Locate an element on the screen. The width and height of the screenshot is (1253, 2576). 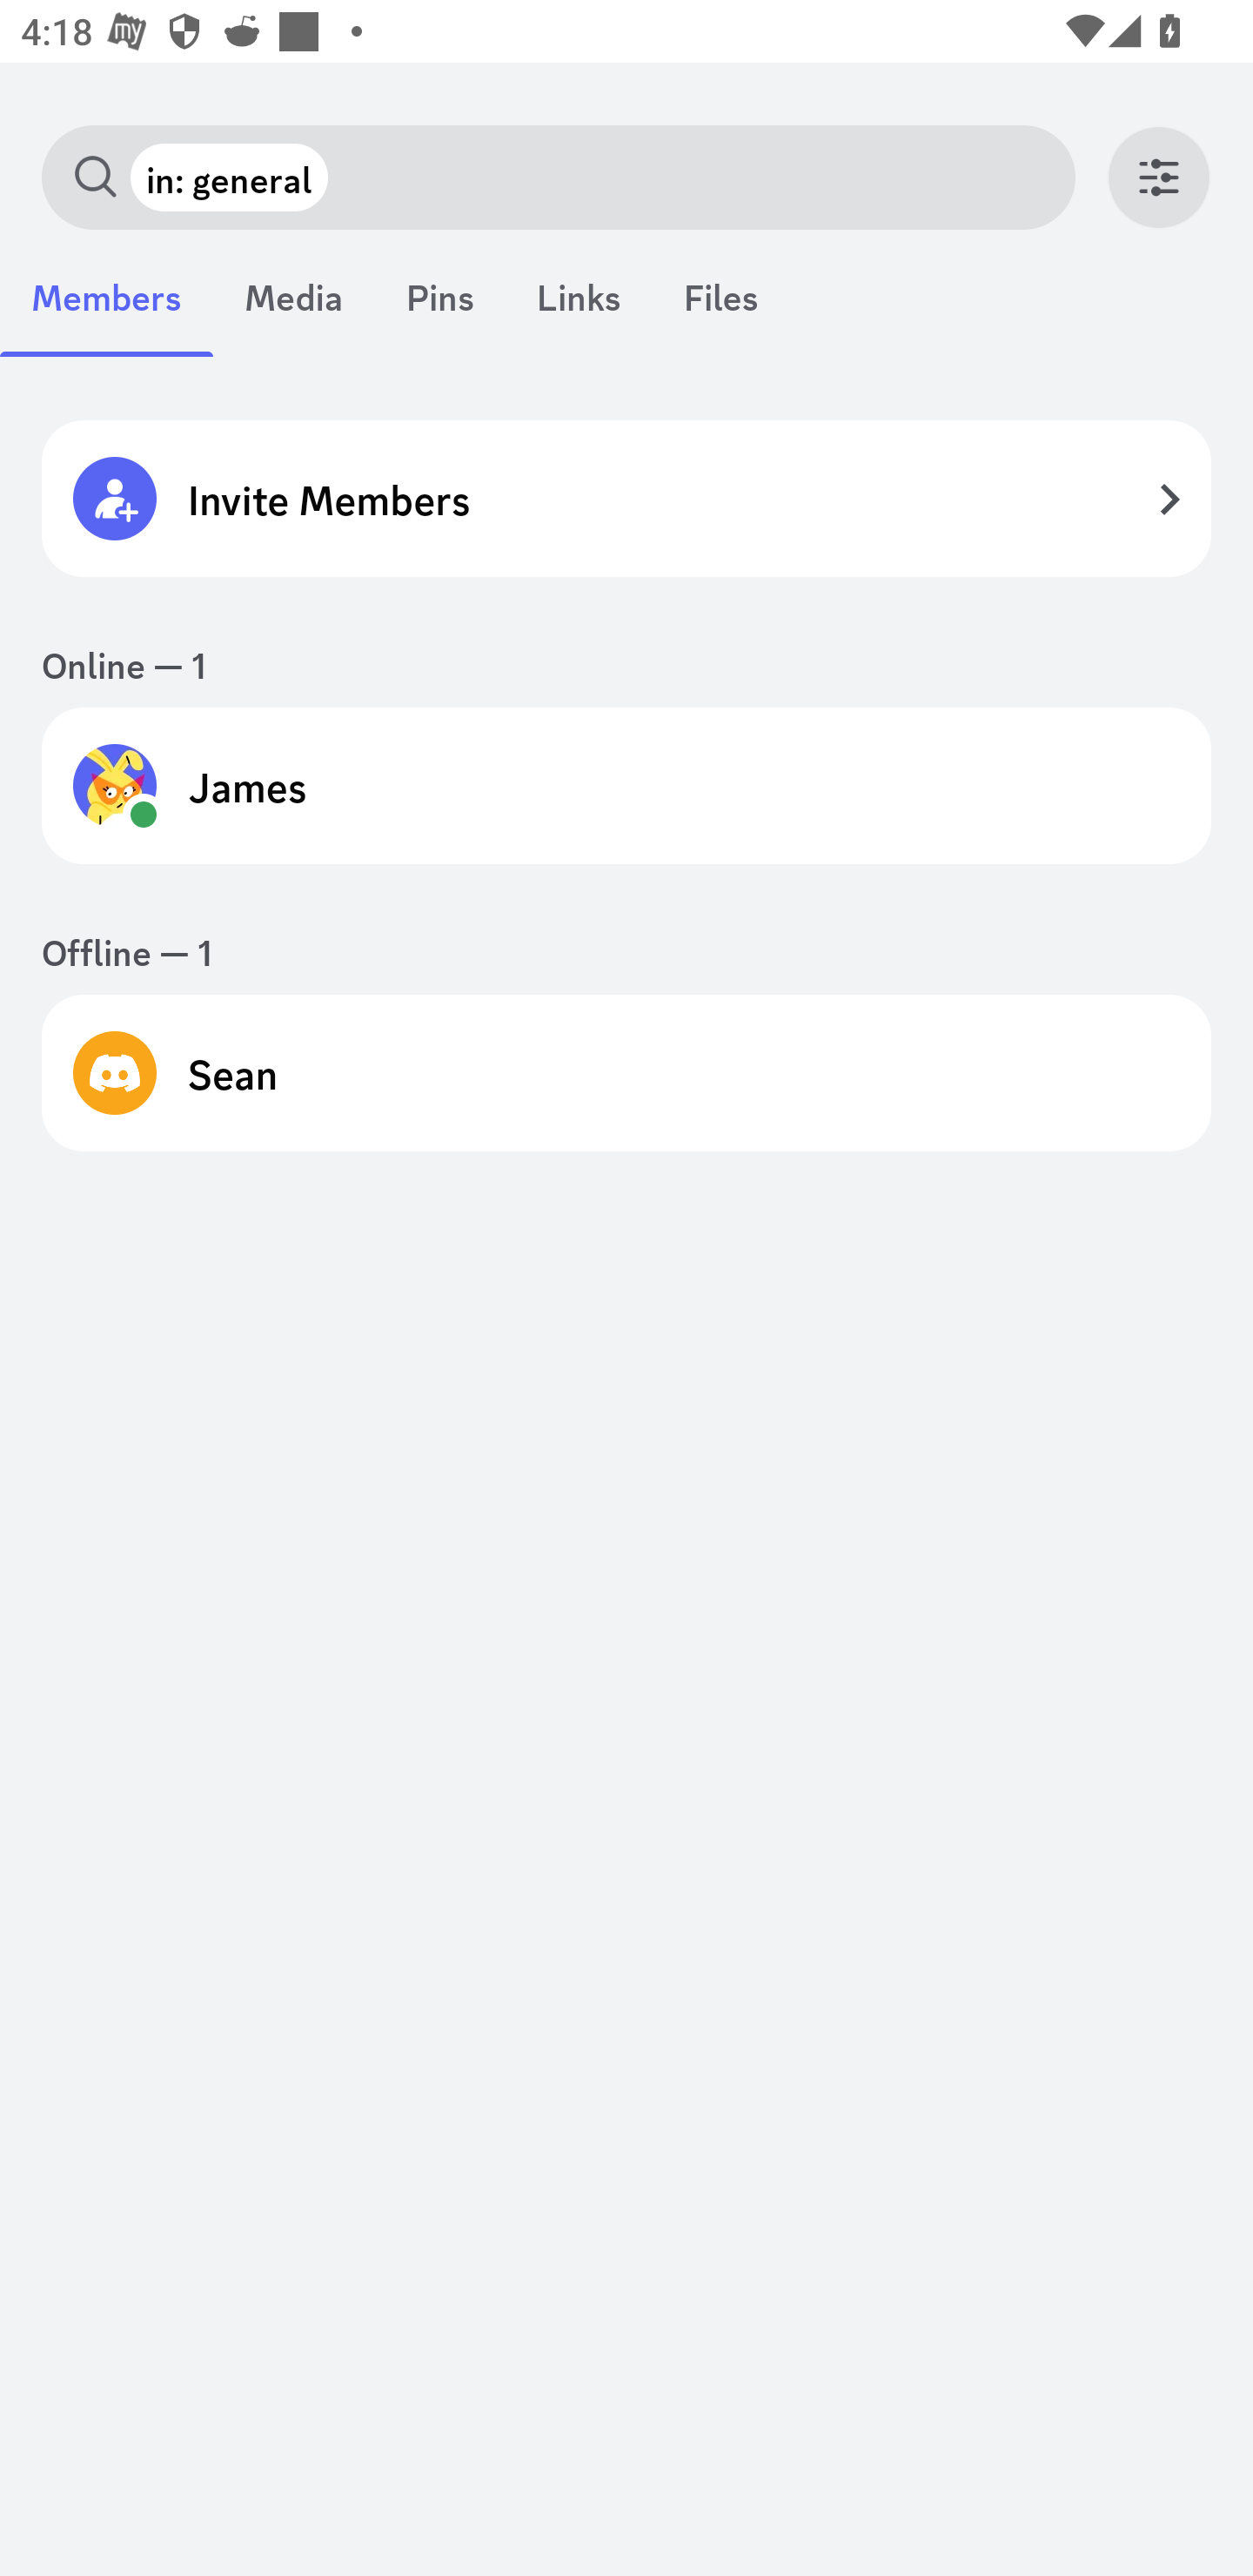
Links is located at coordinates (579, 312).